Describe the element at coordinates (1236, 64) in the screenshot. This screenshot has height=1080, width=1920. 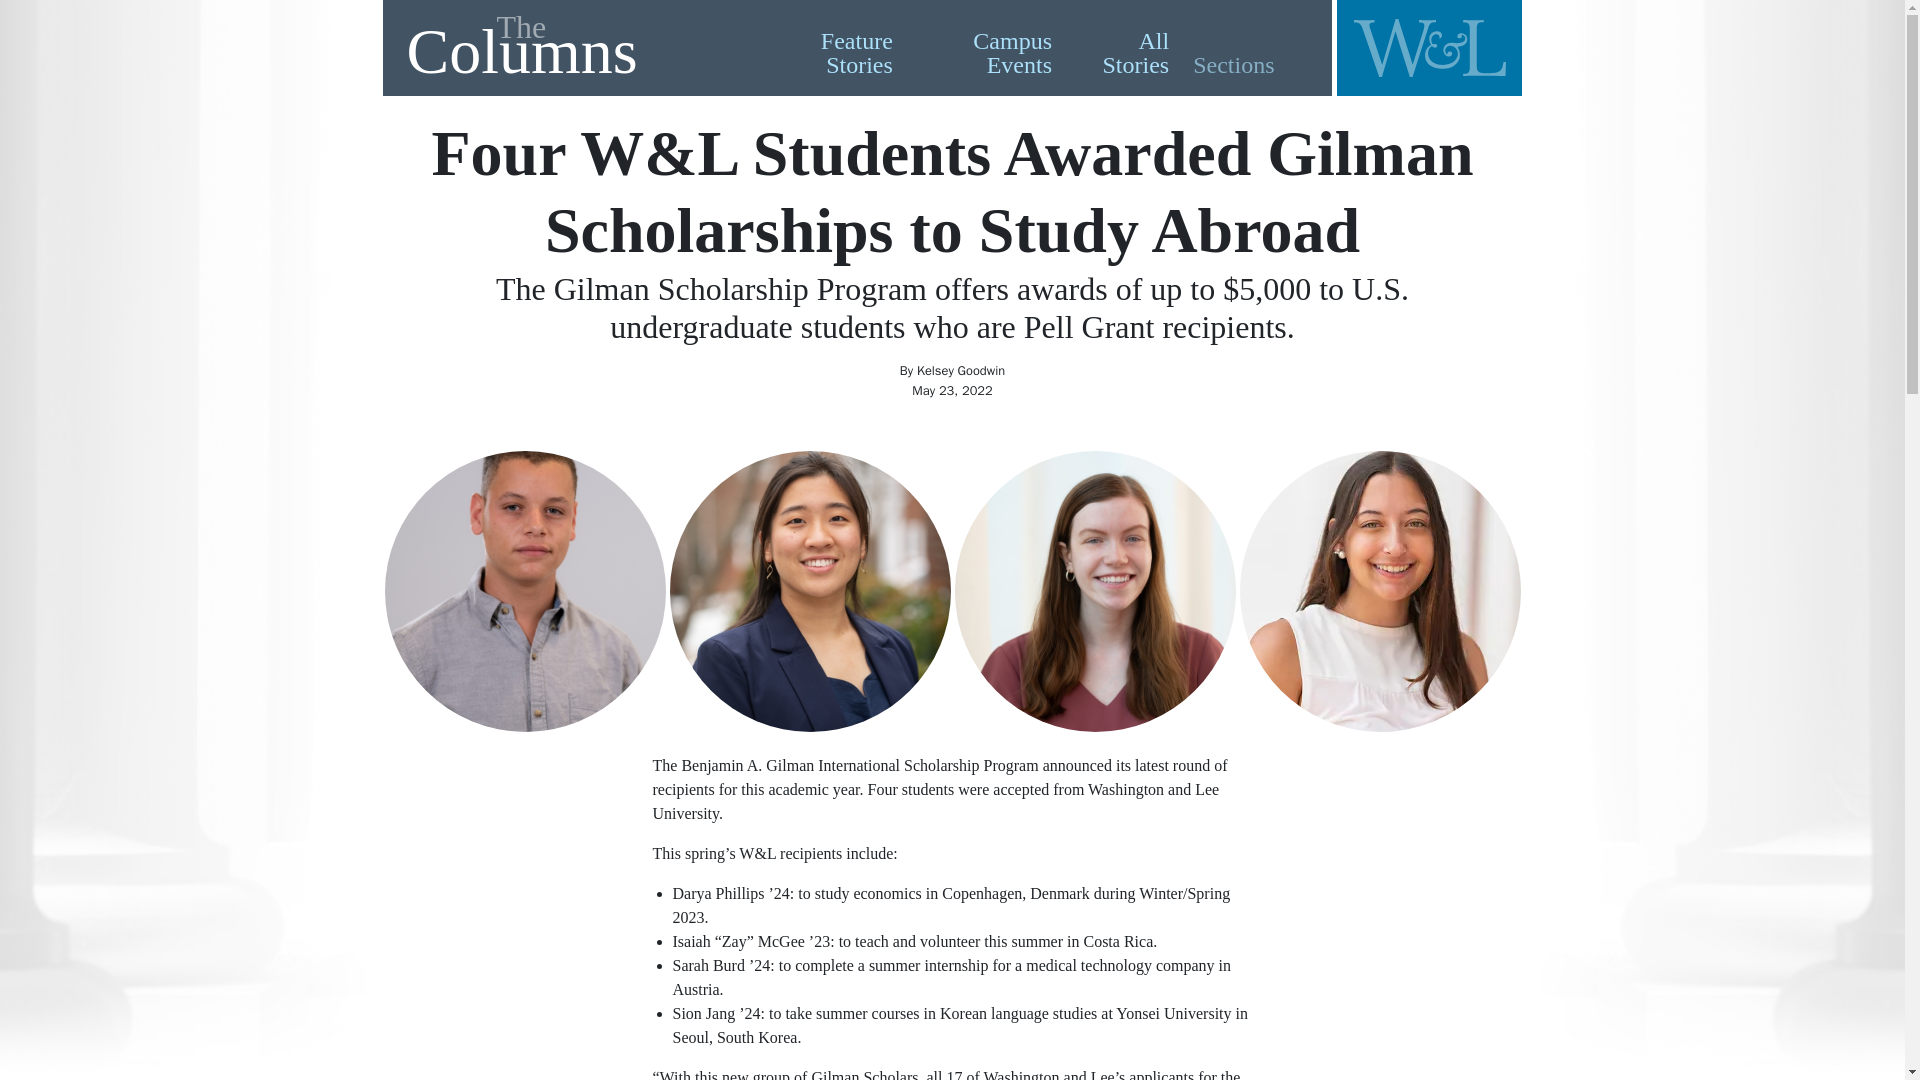
I see `All Stories` at that location.